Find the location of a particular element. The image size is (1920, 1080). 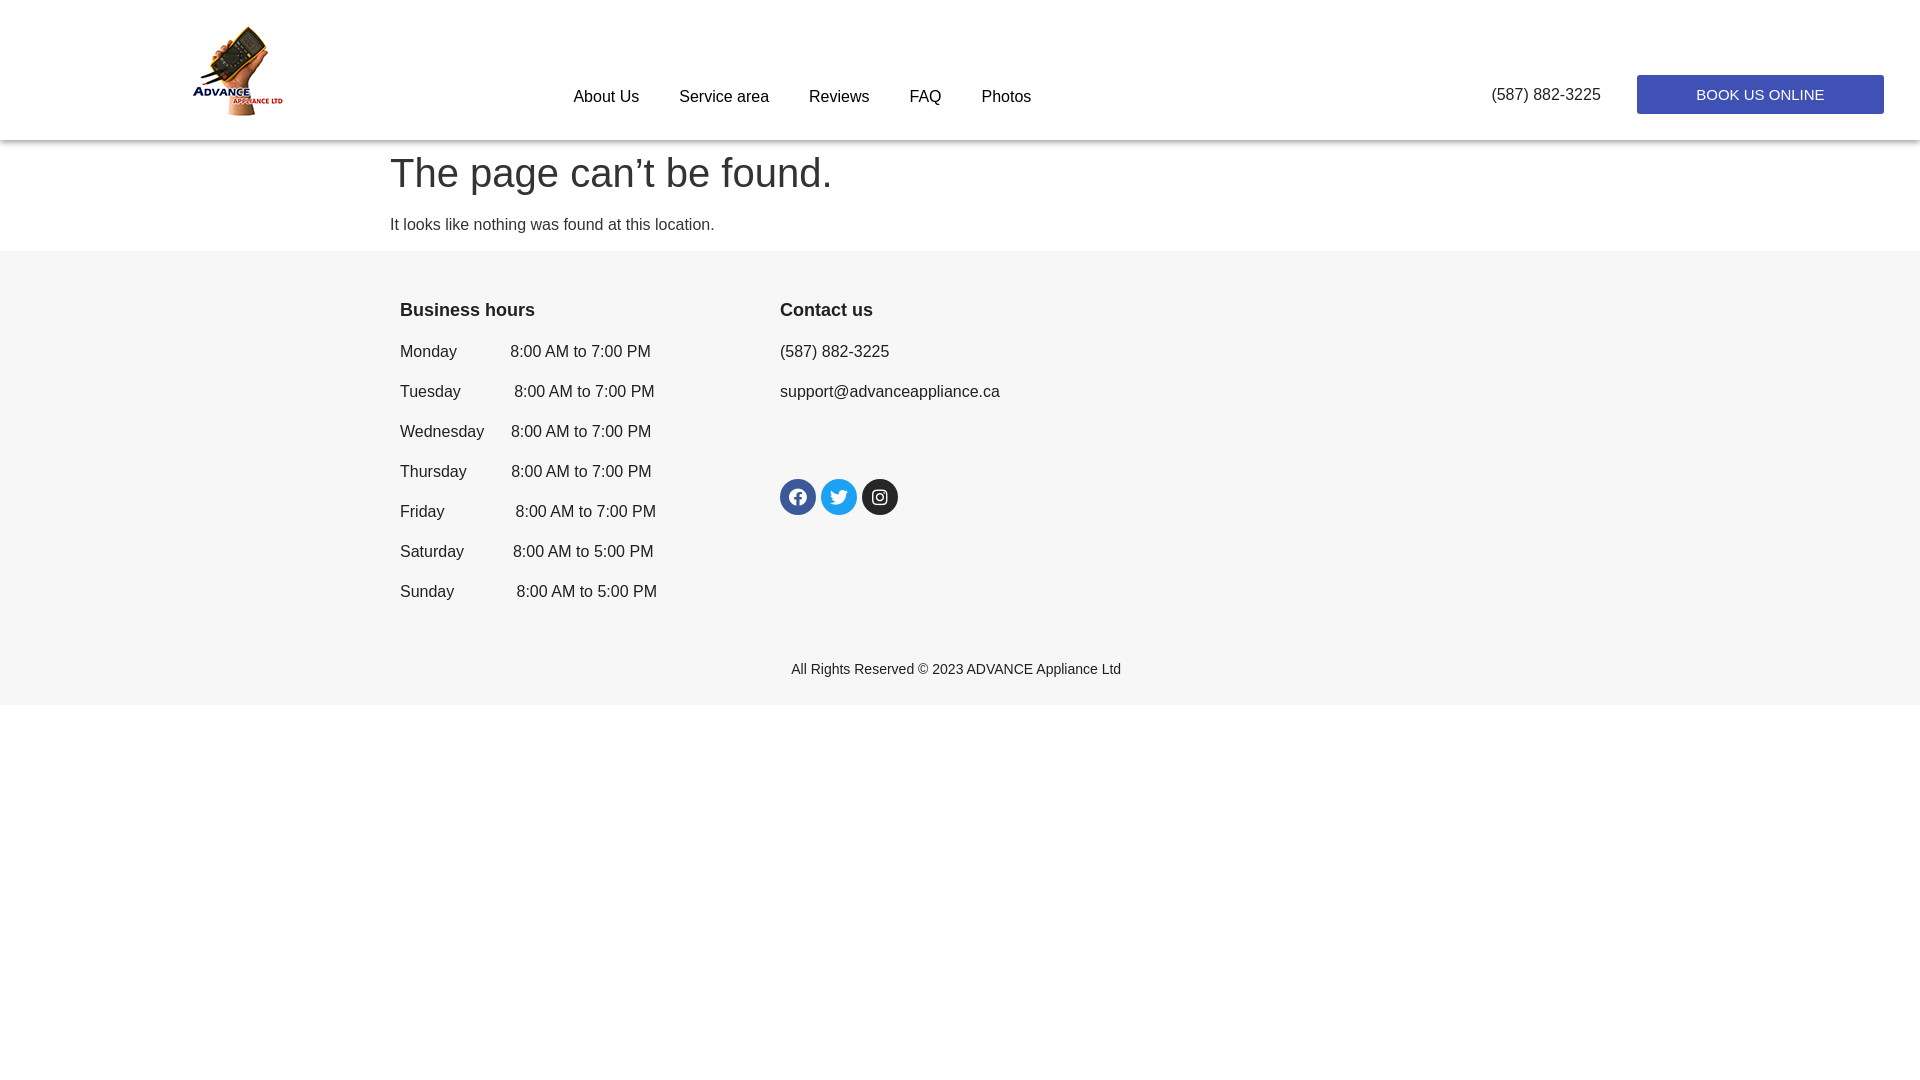

BOOK US ONLINE is located at coordinates (1760, 94).